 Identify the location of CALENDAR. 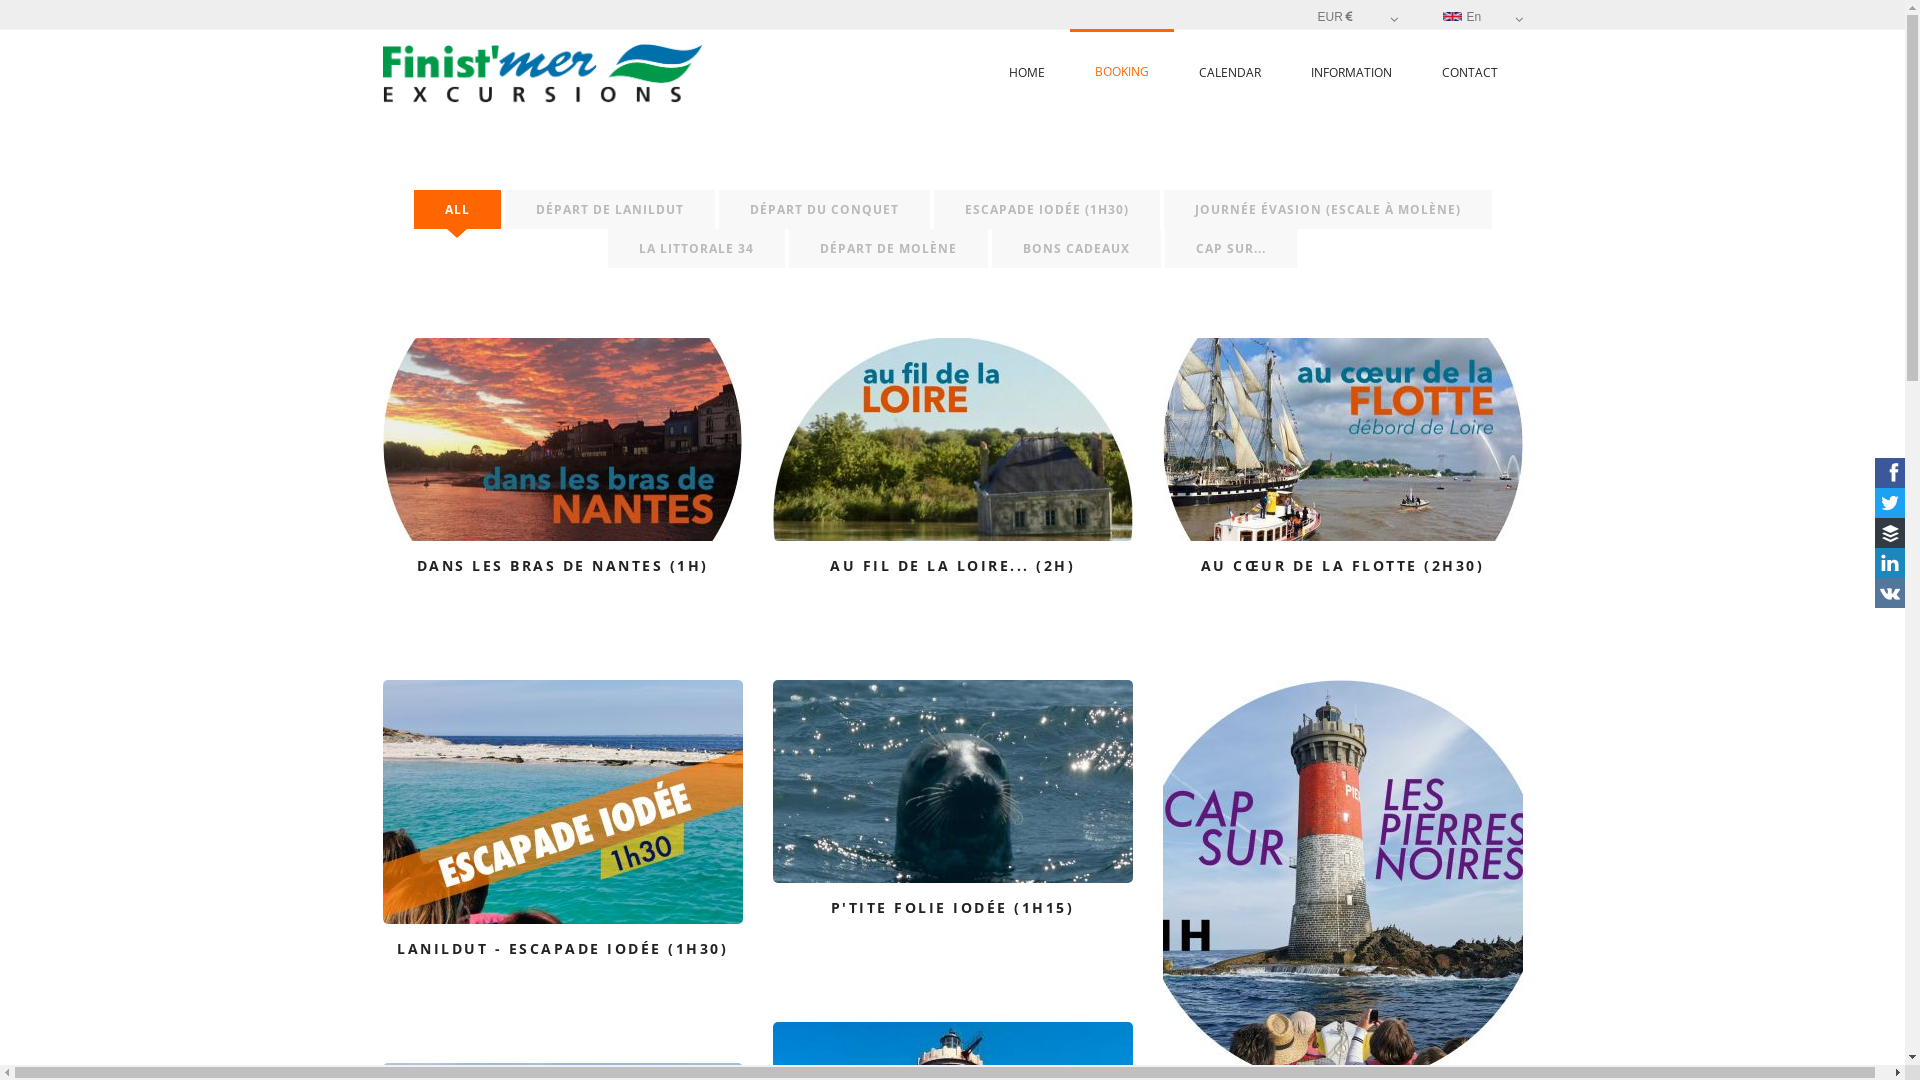
(1230, 73).